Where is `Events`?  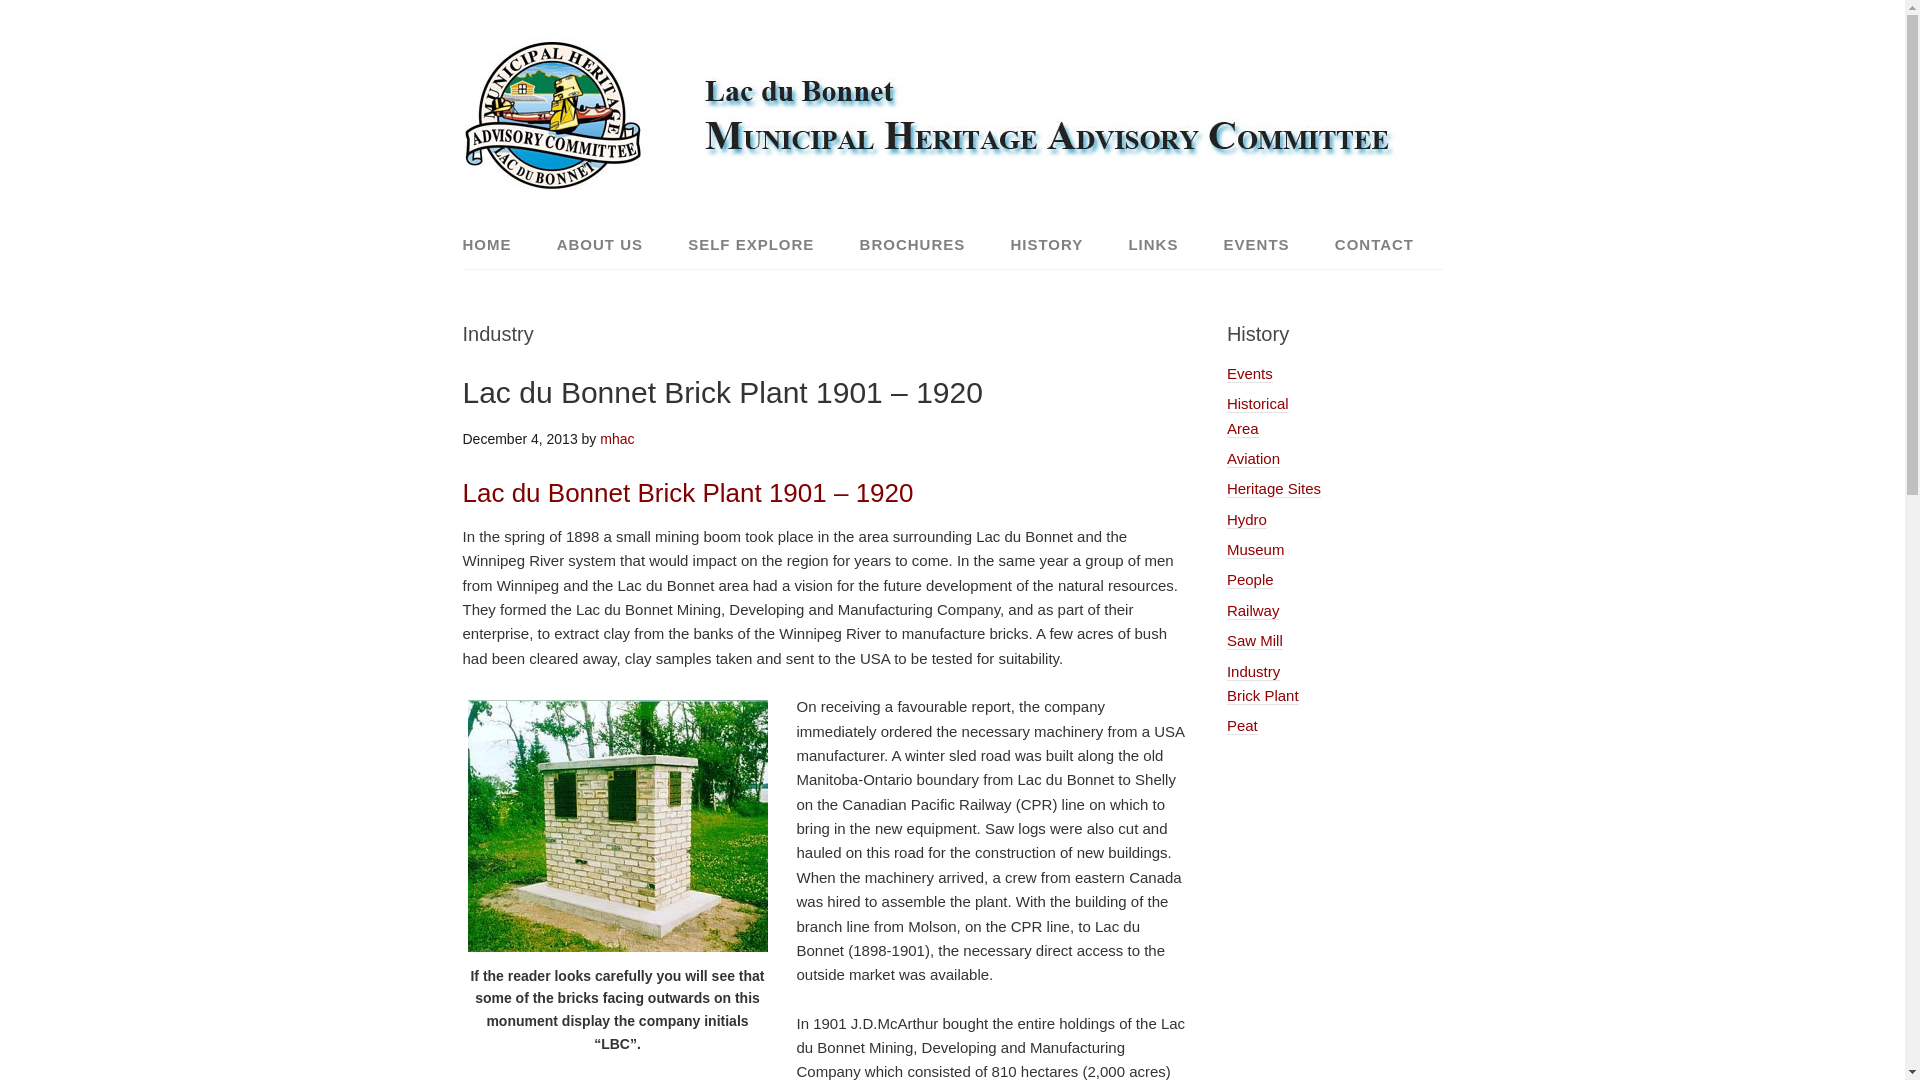 Events is located at coordinates (1249, 374).